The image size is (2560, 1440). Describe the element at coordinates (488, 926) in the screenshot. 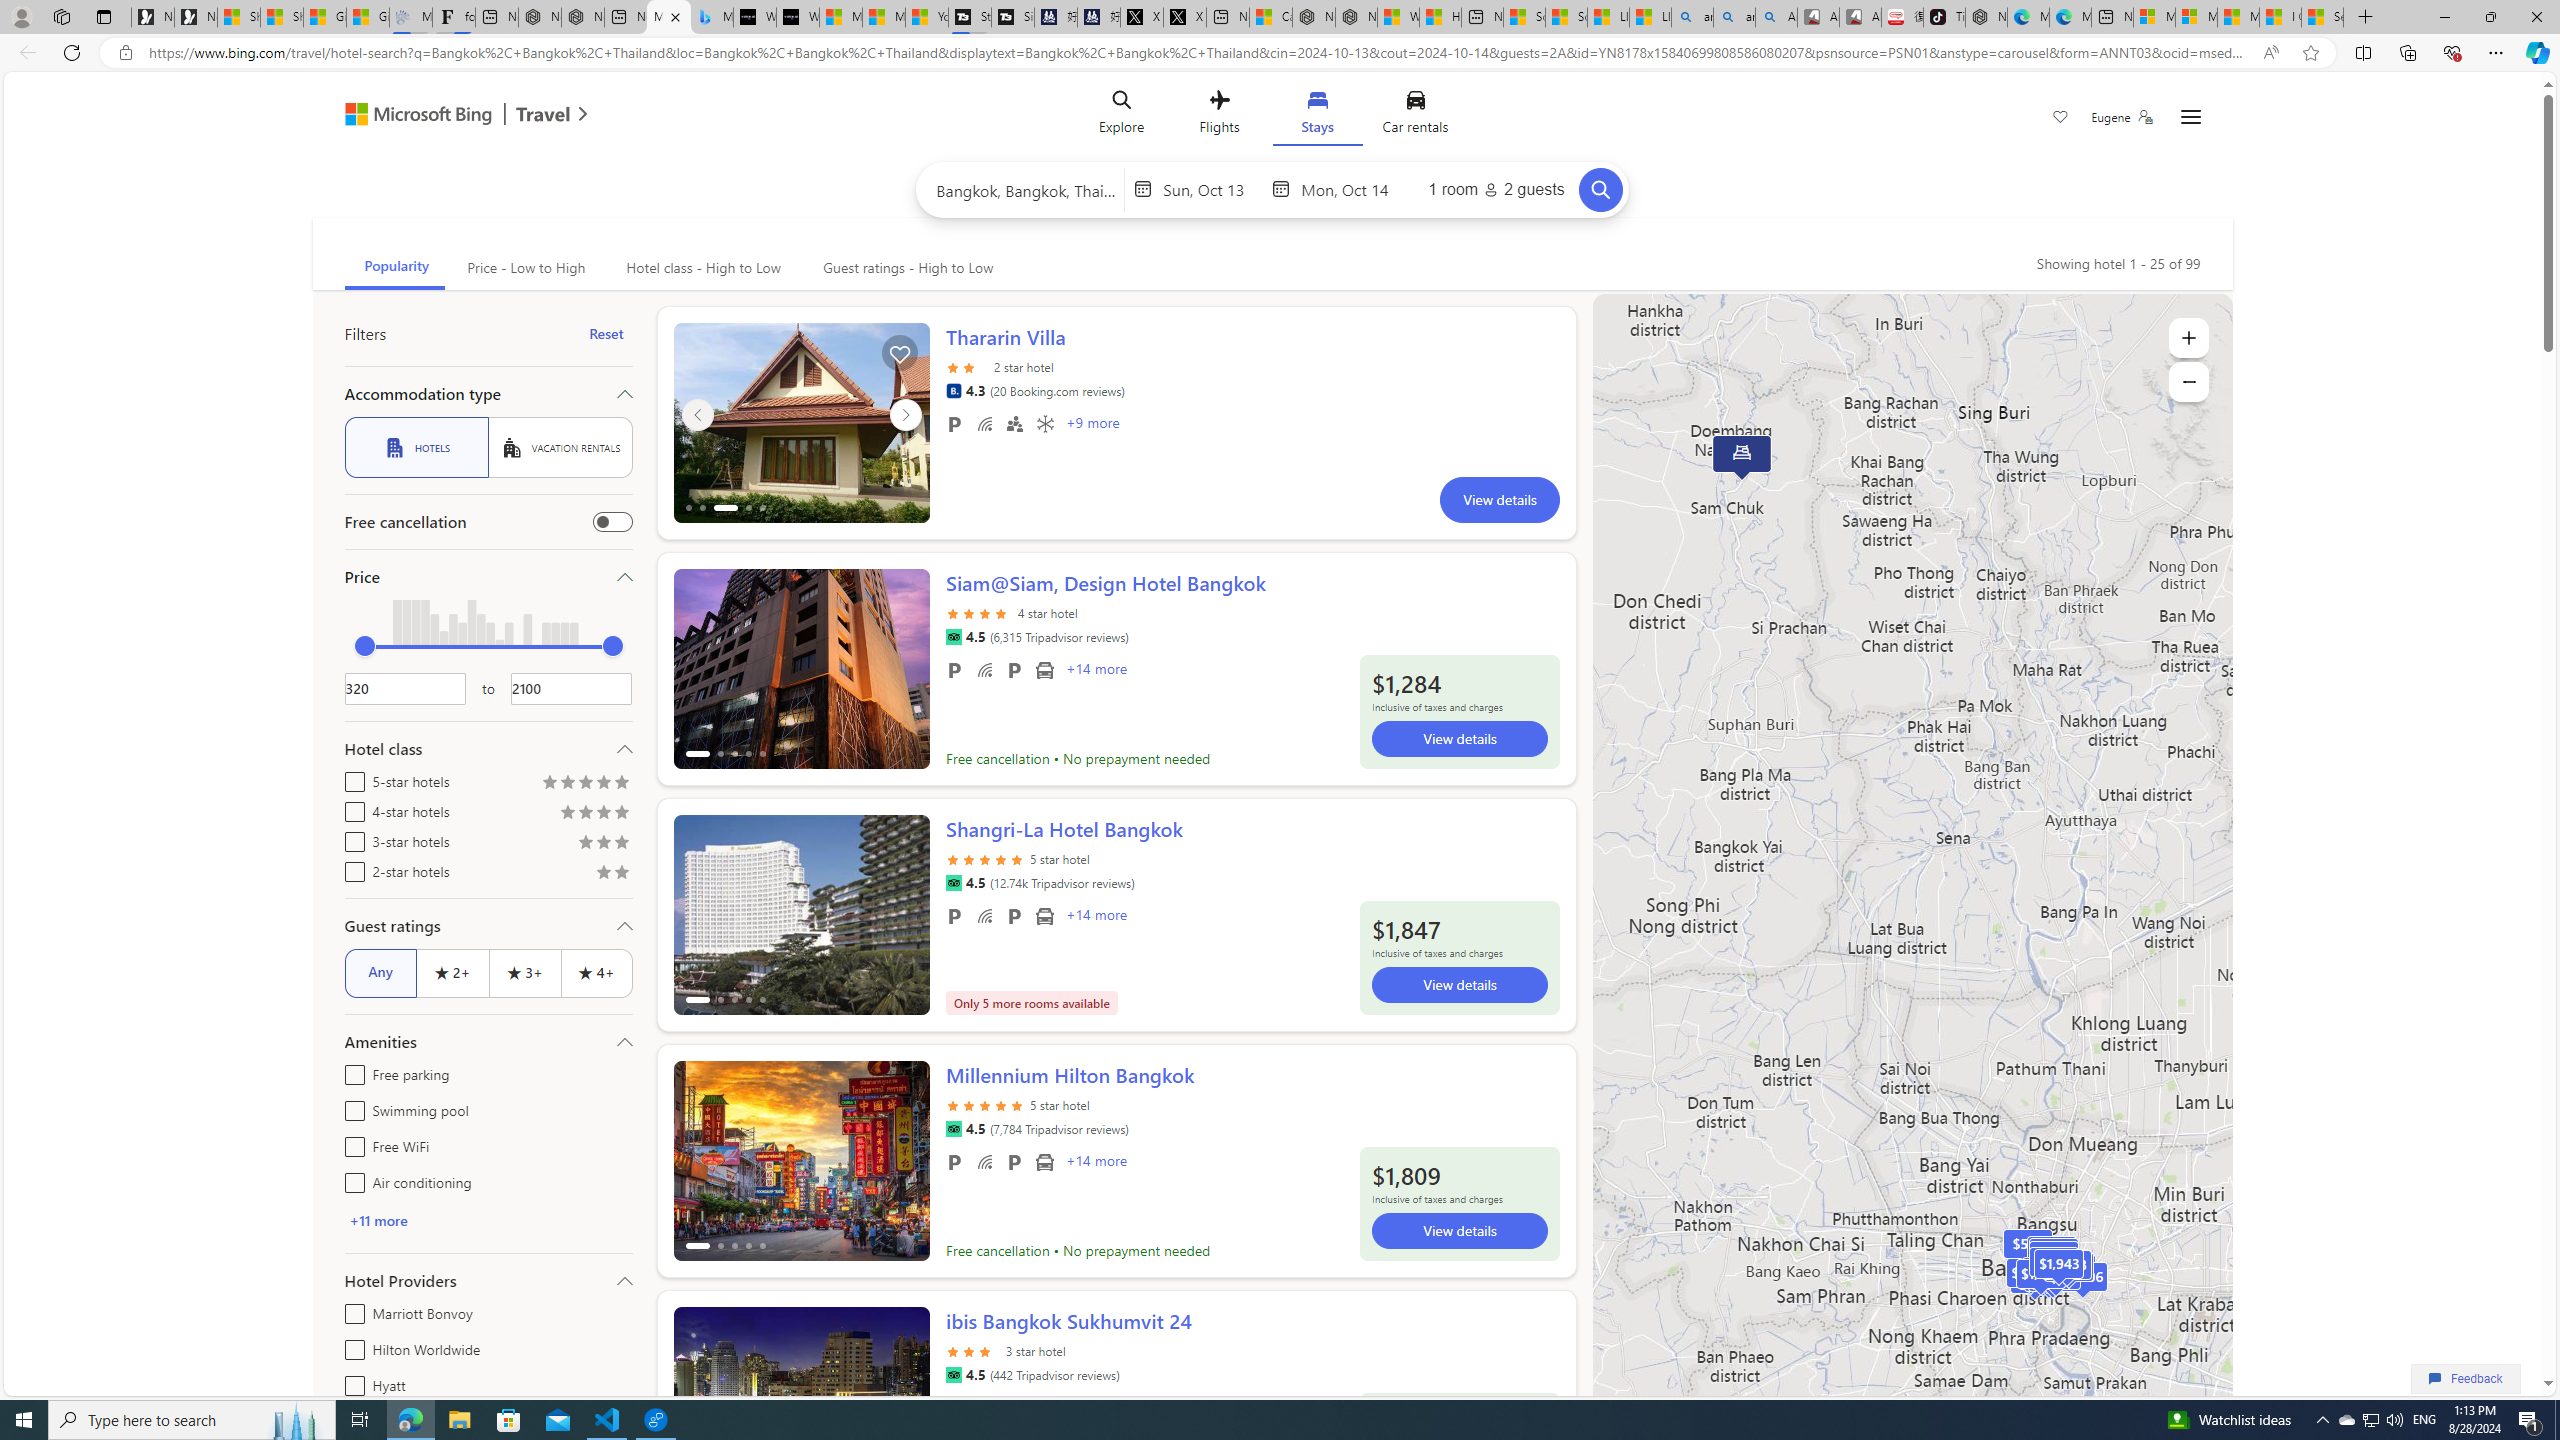

I see `Guest ratings` at that location.